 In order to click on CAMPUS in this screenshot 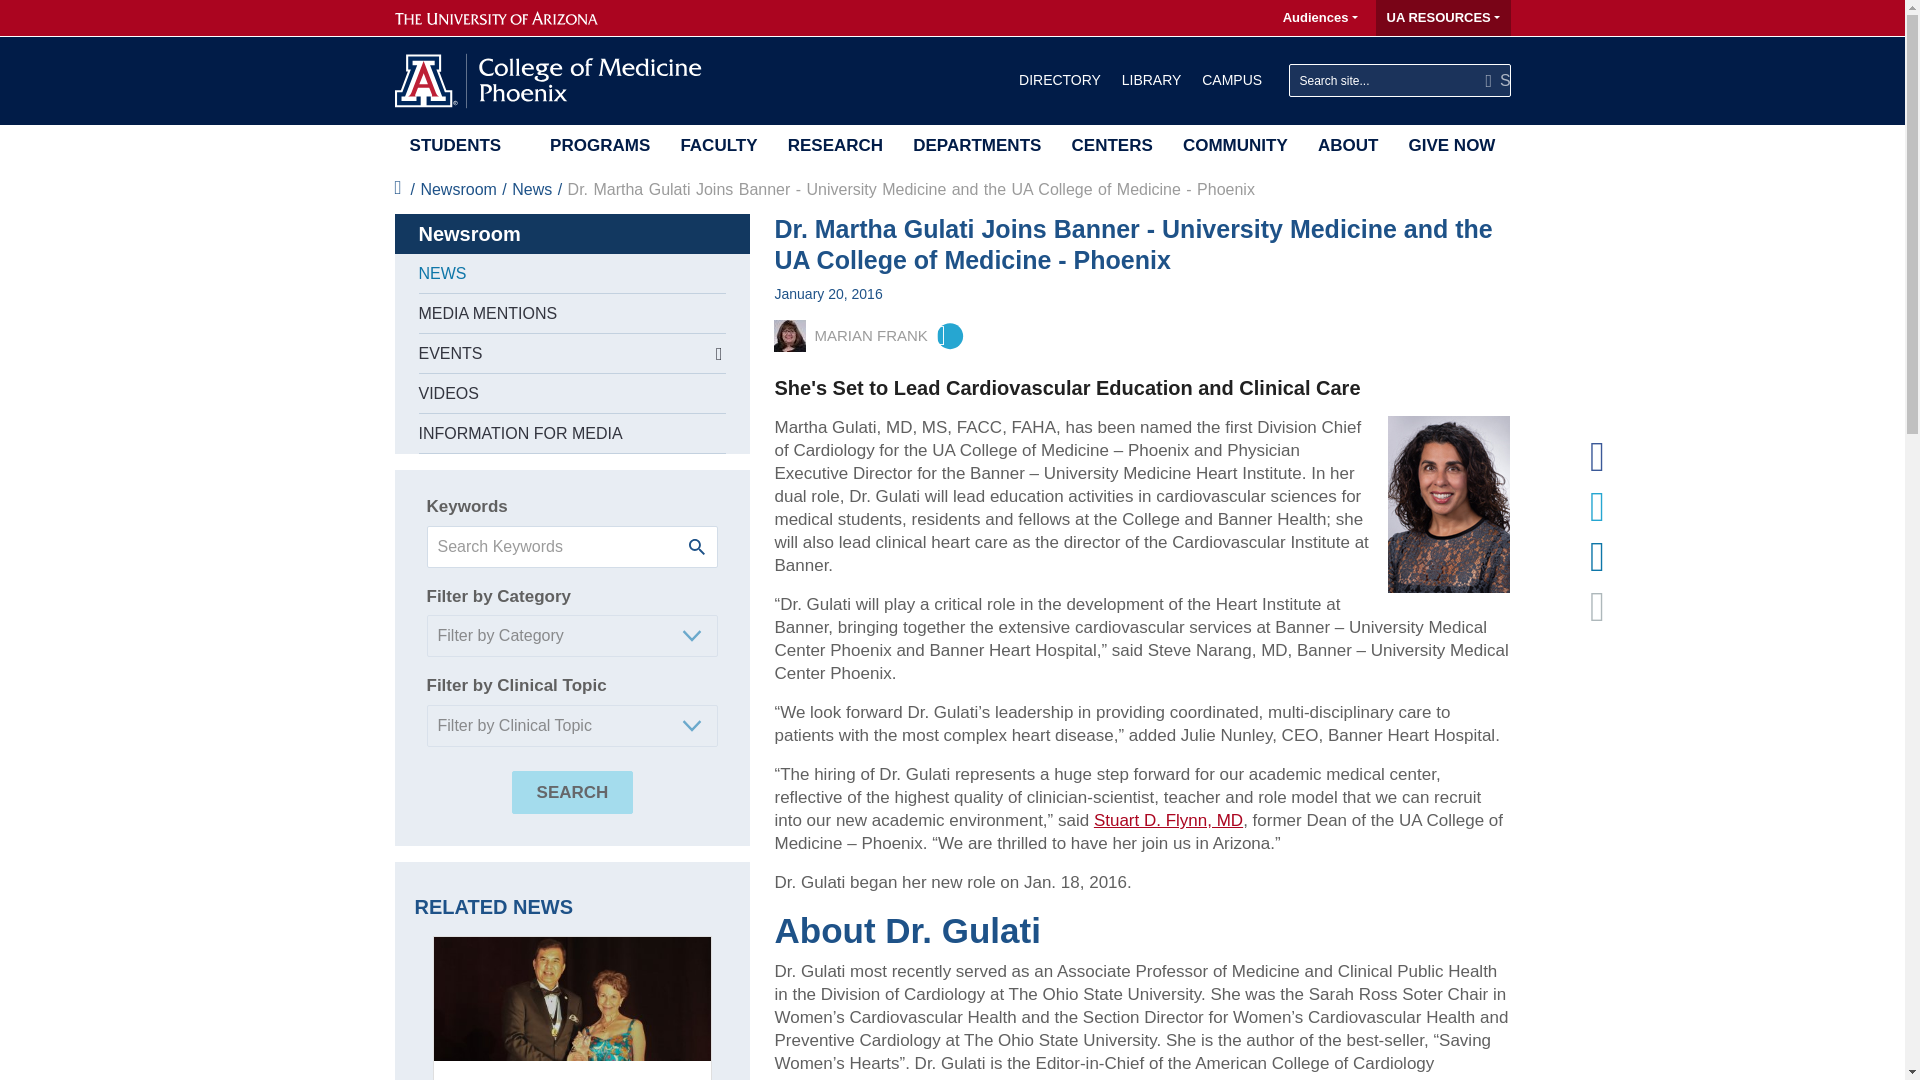, I will do `click(1232, 80)`.